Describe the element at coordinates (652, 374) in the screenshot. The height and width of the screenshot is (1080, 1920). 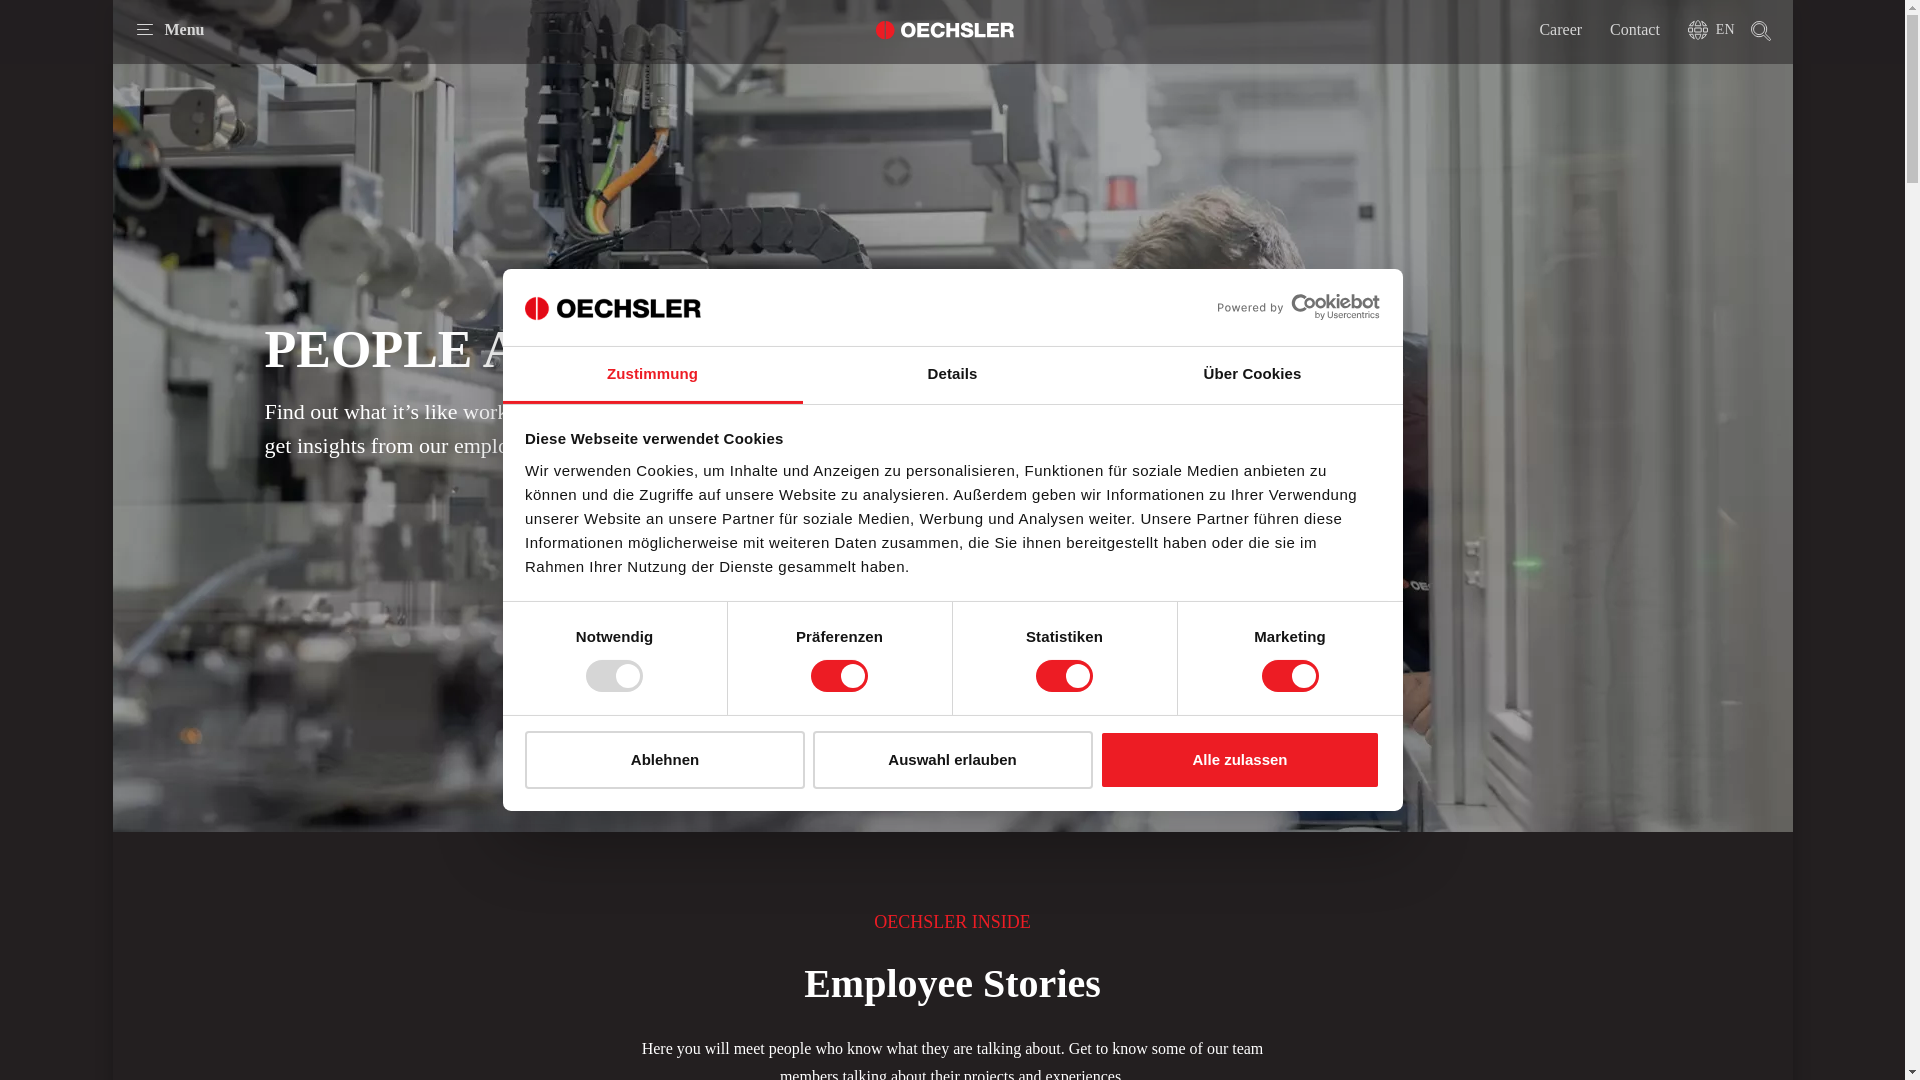
I see `Zustimmung` at that location.